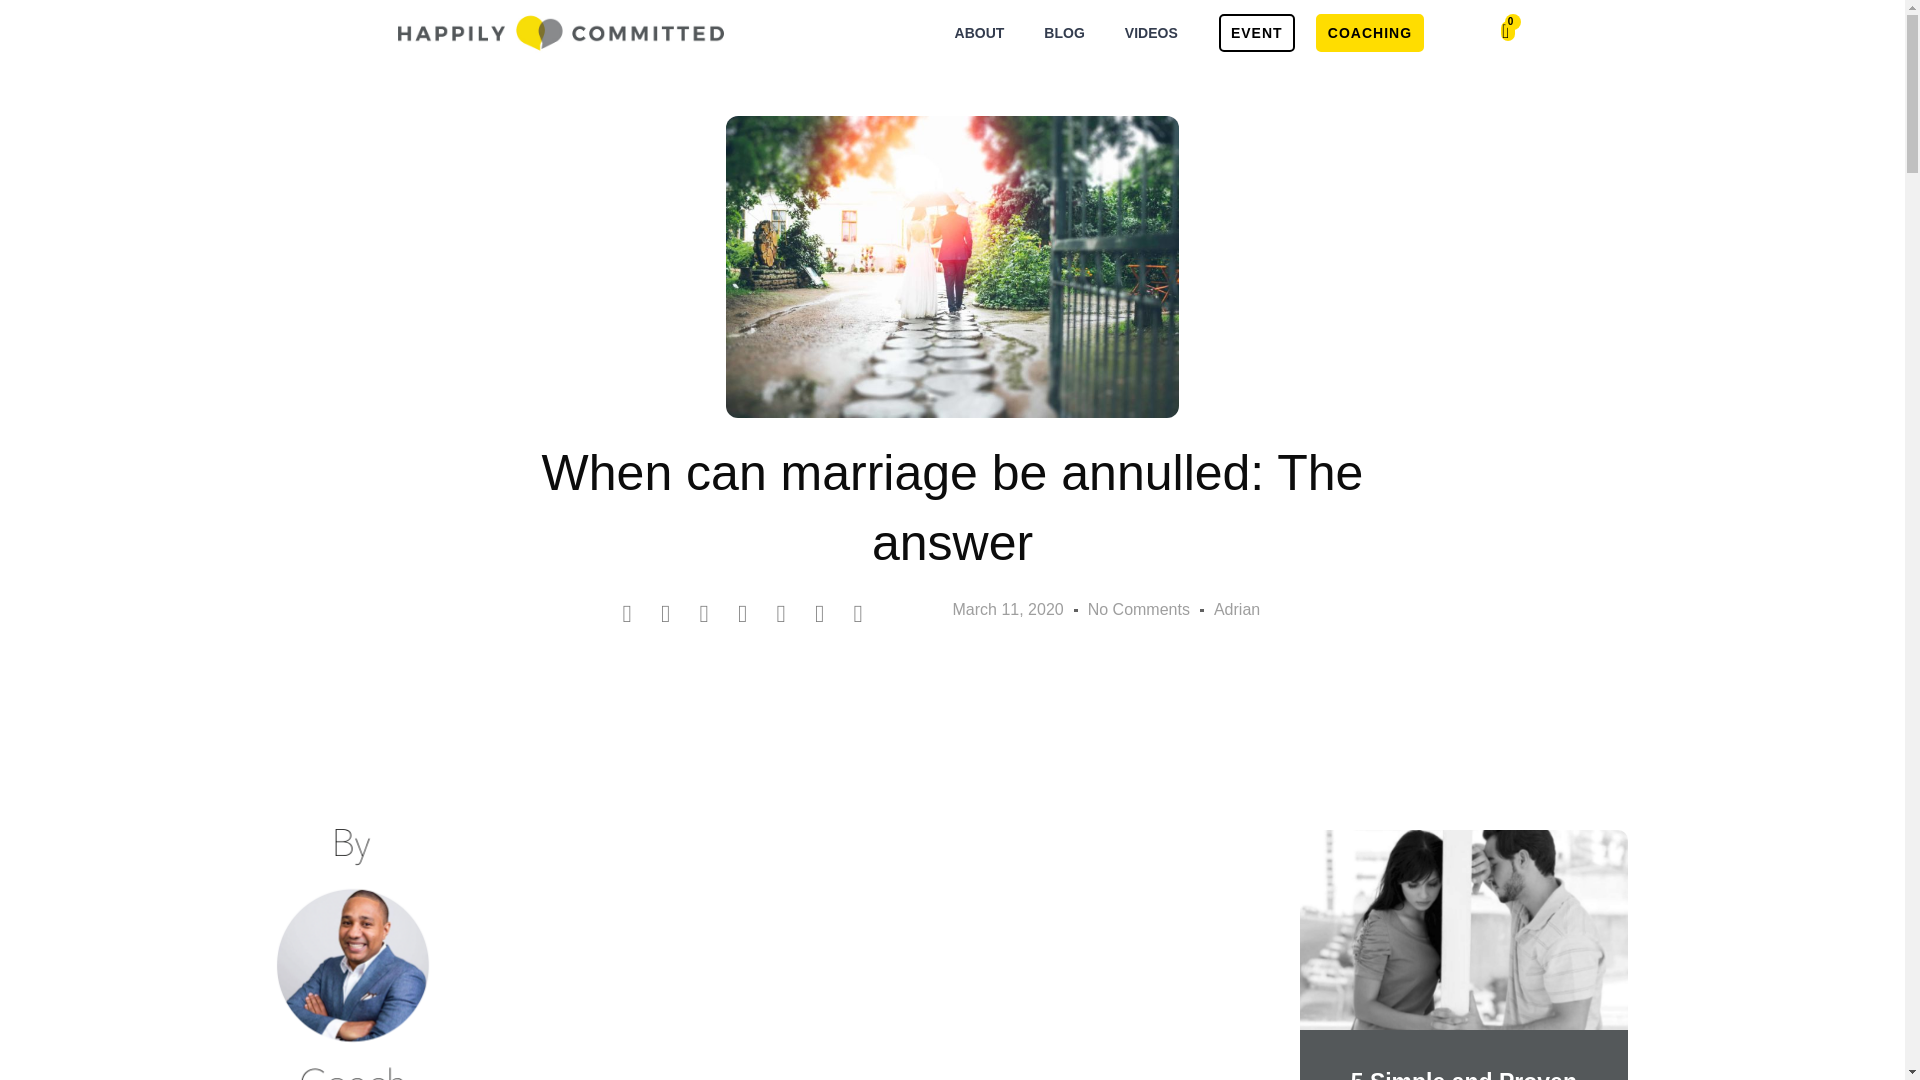 The image size is (1920, 1080). What do you see at coordinates (1370, 32) in the screenshot?
I see `COACHING` at bounding box center [1370, 32].